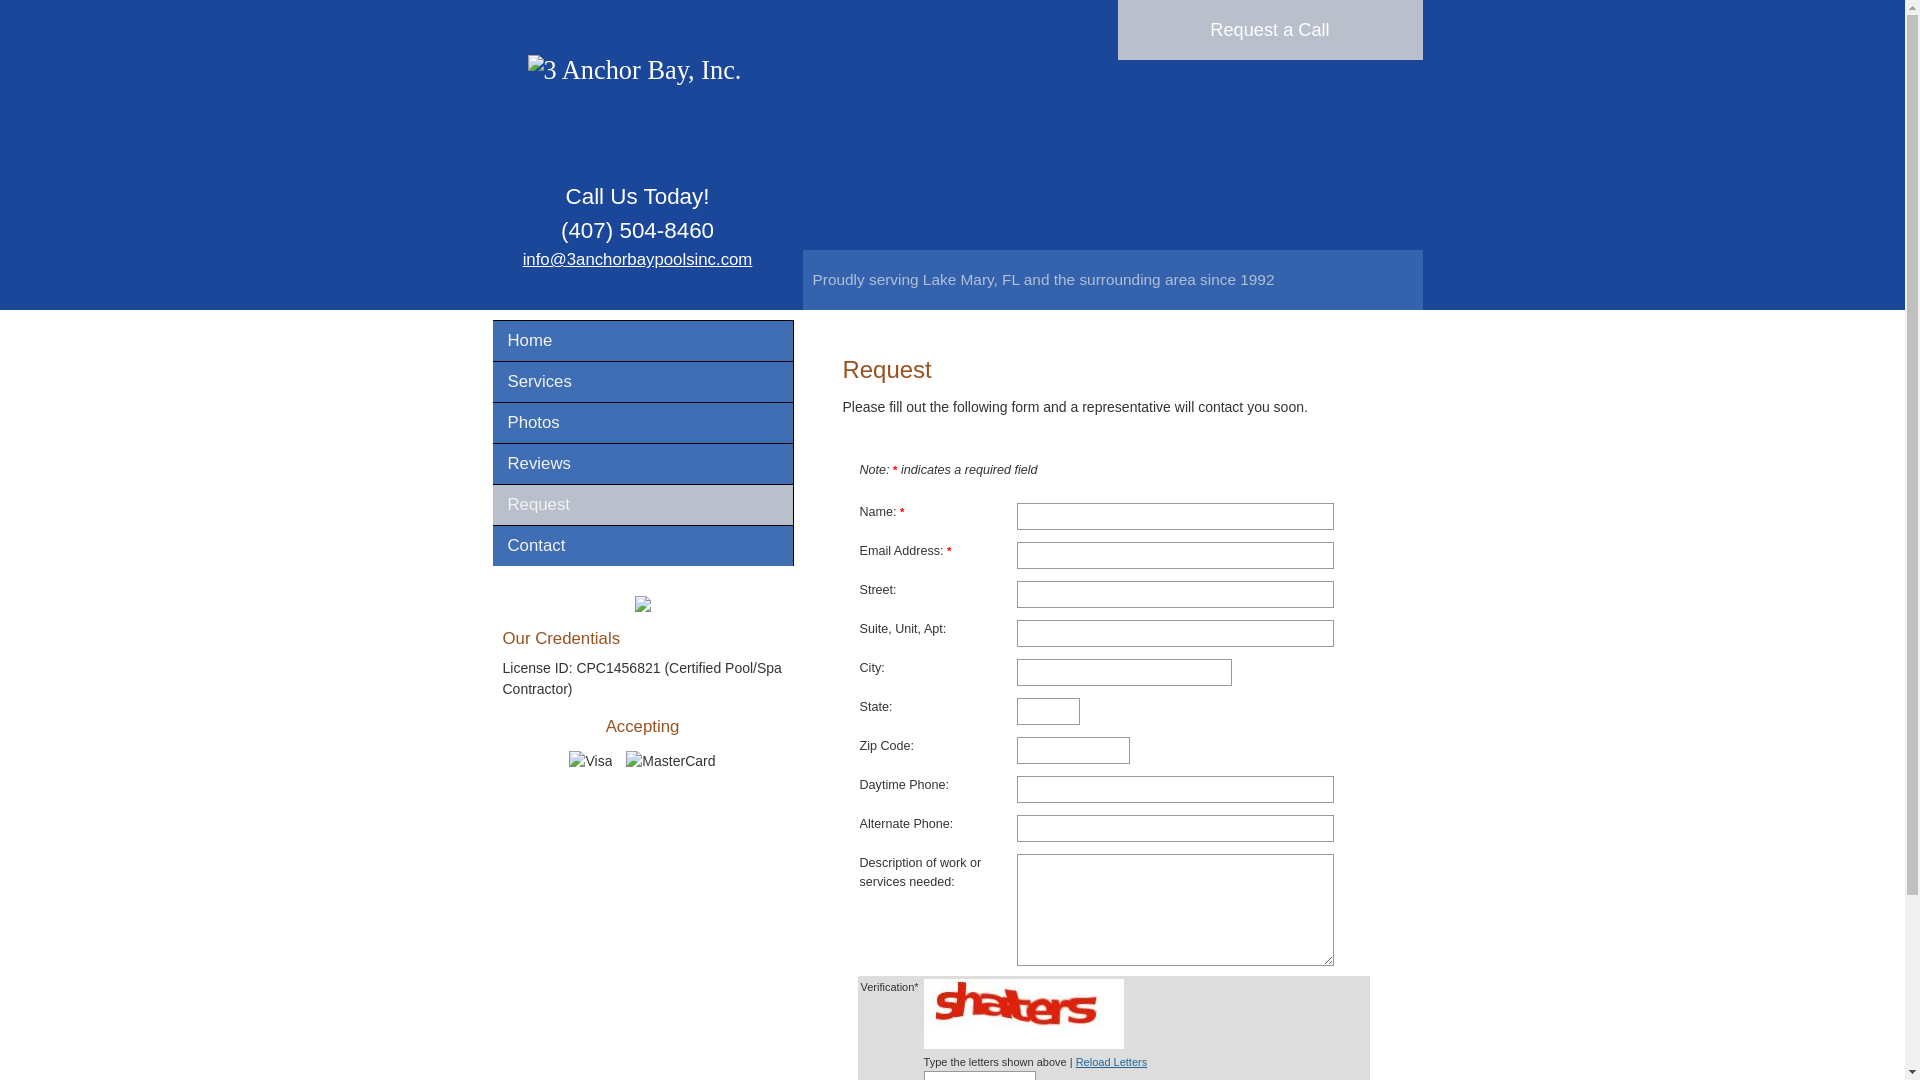  Describe the element at coordinates (637, 72) in the screenshot. I see `3 Anchor Bay, Inc.` at that location.